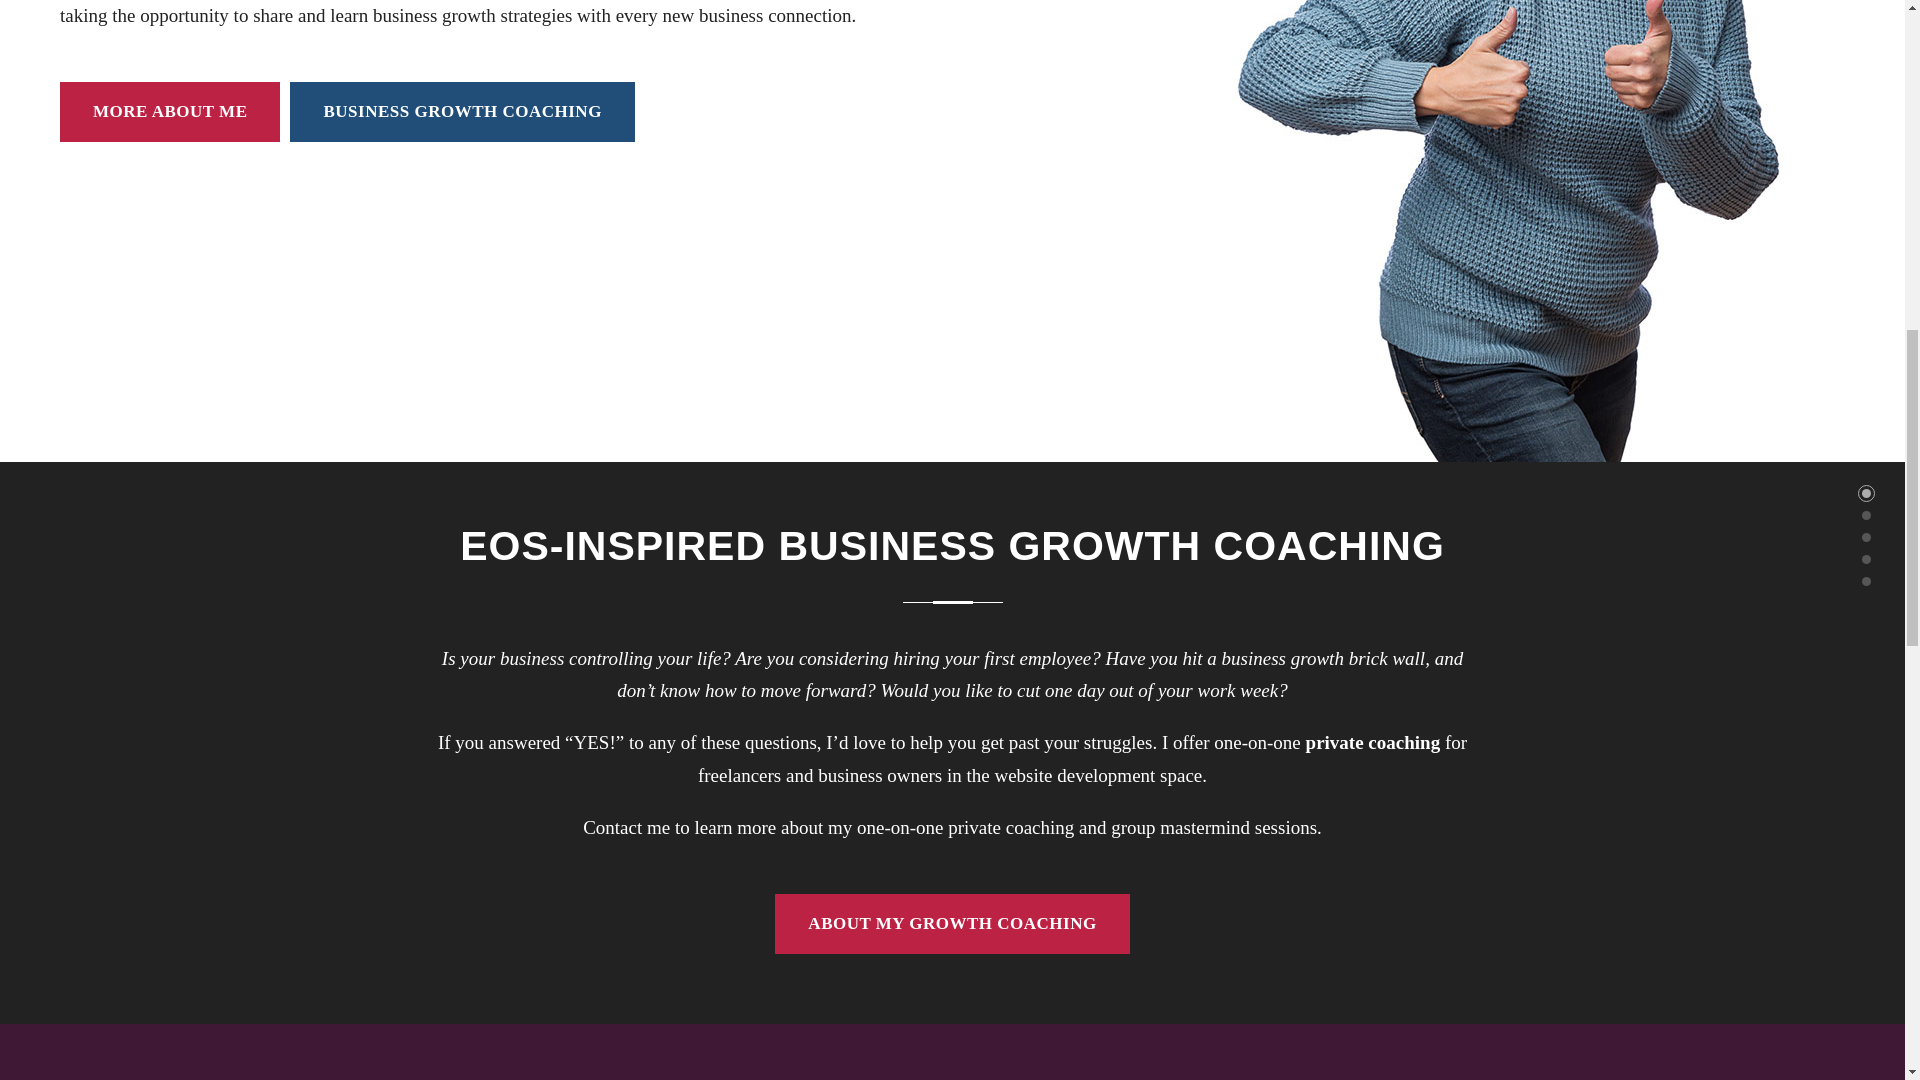 The width and height of the screenshot is (1920, 1080). What do you see at coordinates (952, 924) in the screenshot?
I see `ABOUT MY GROWTH COACHING` at bounding box center [952, 924].